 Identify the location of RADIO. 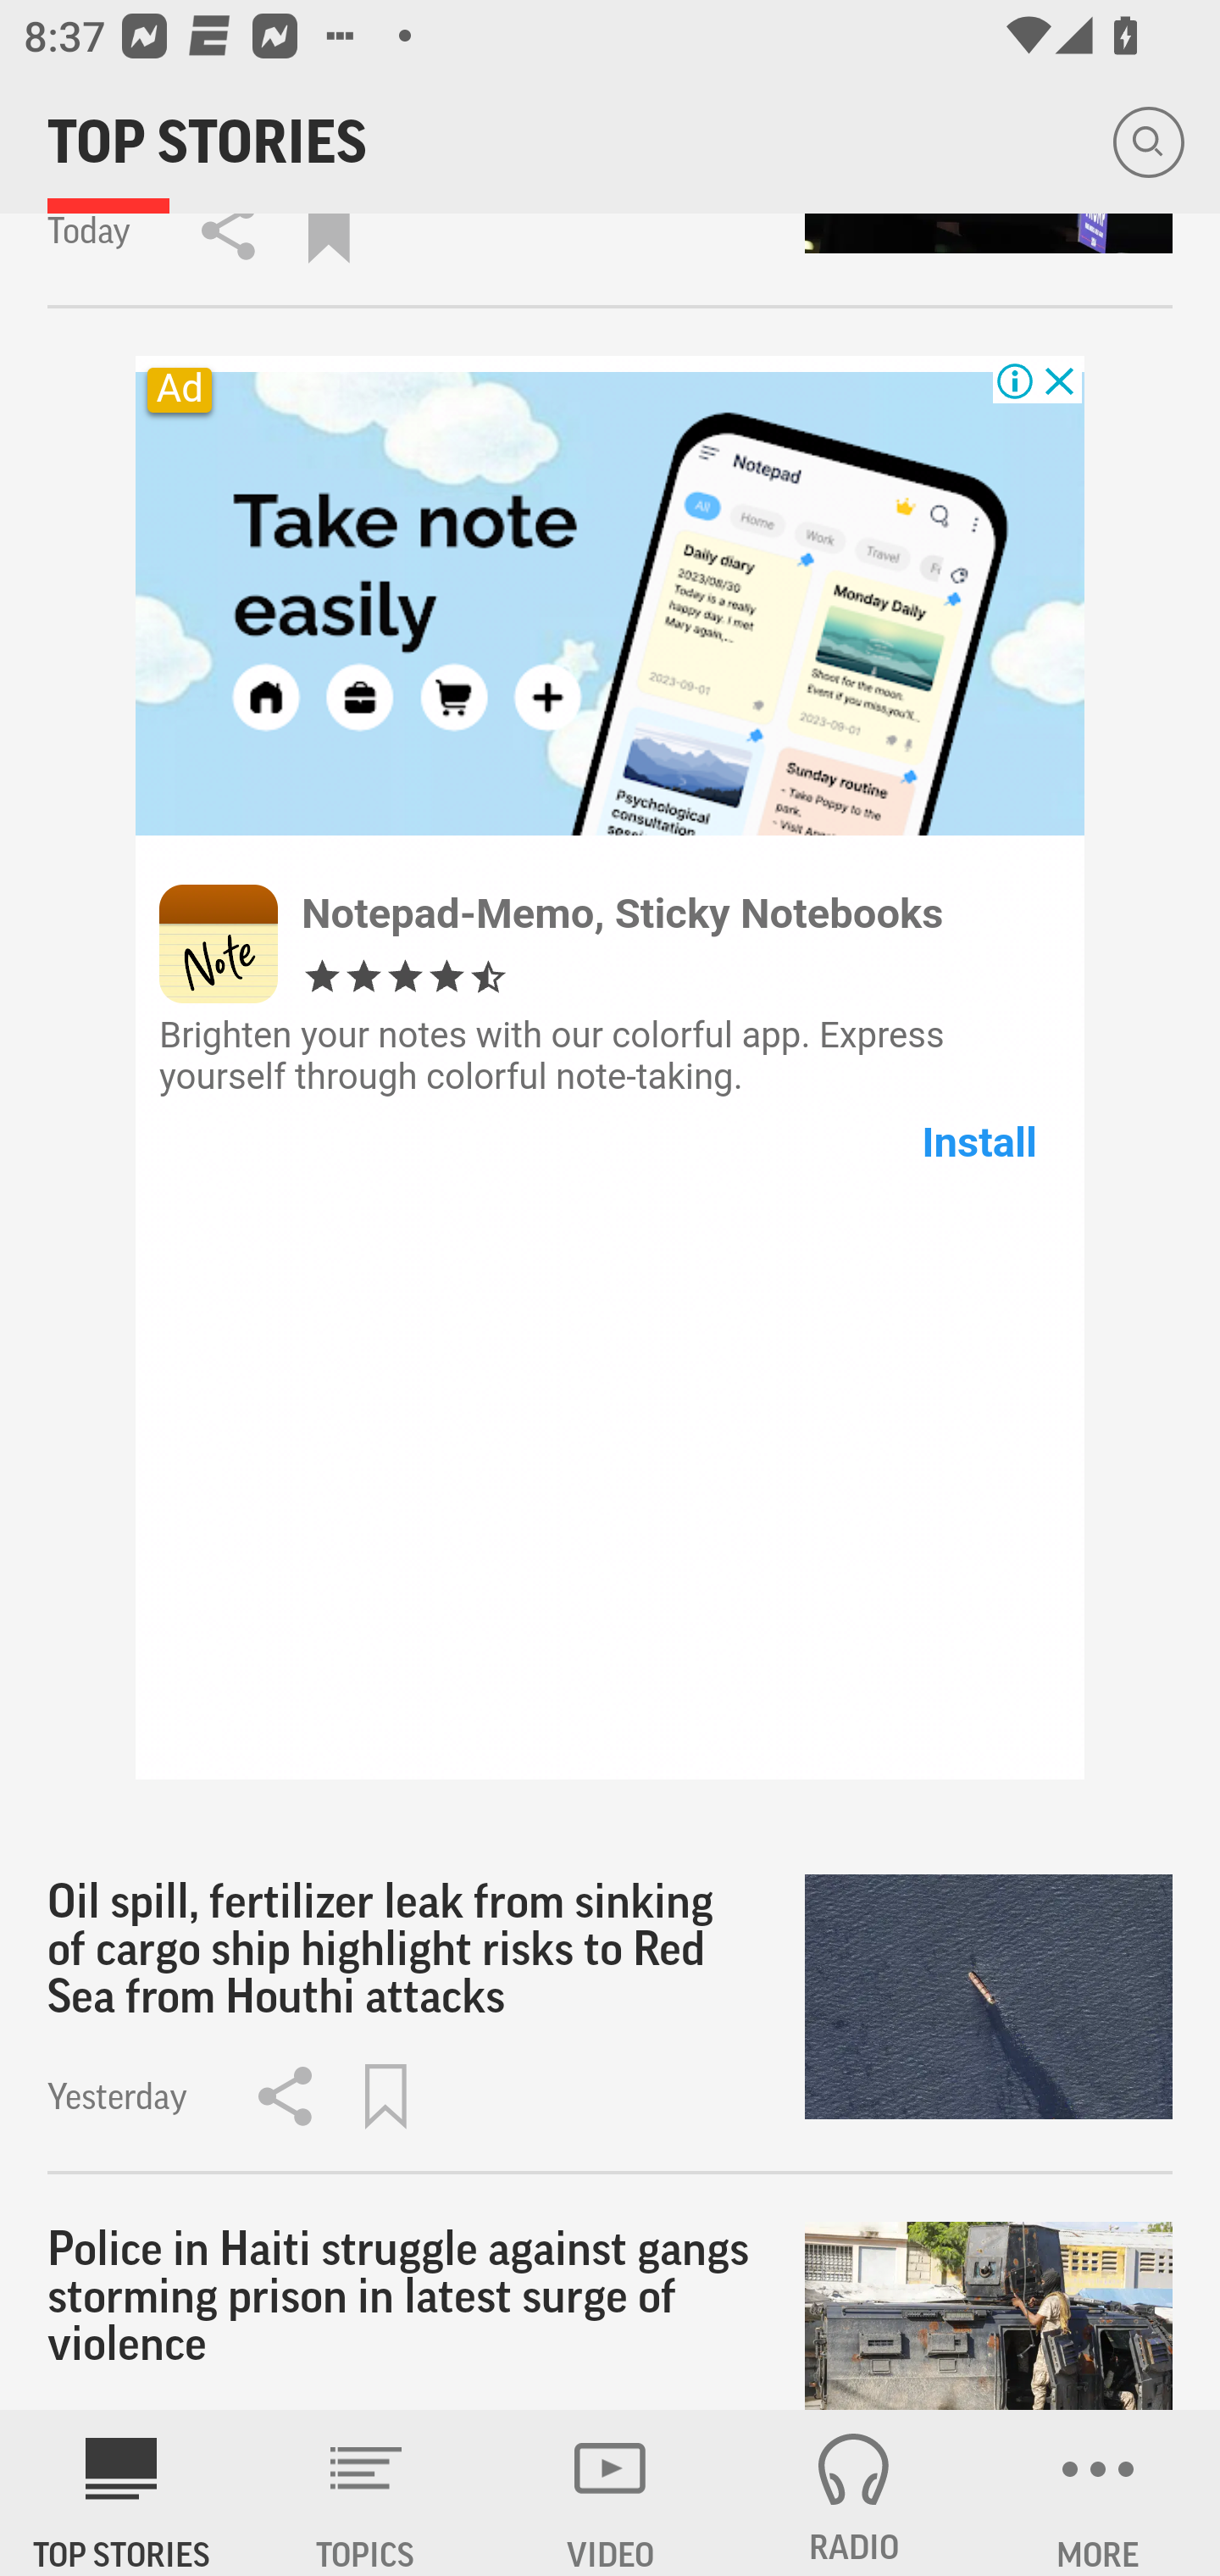
(854, 2493).